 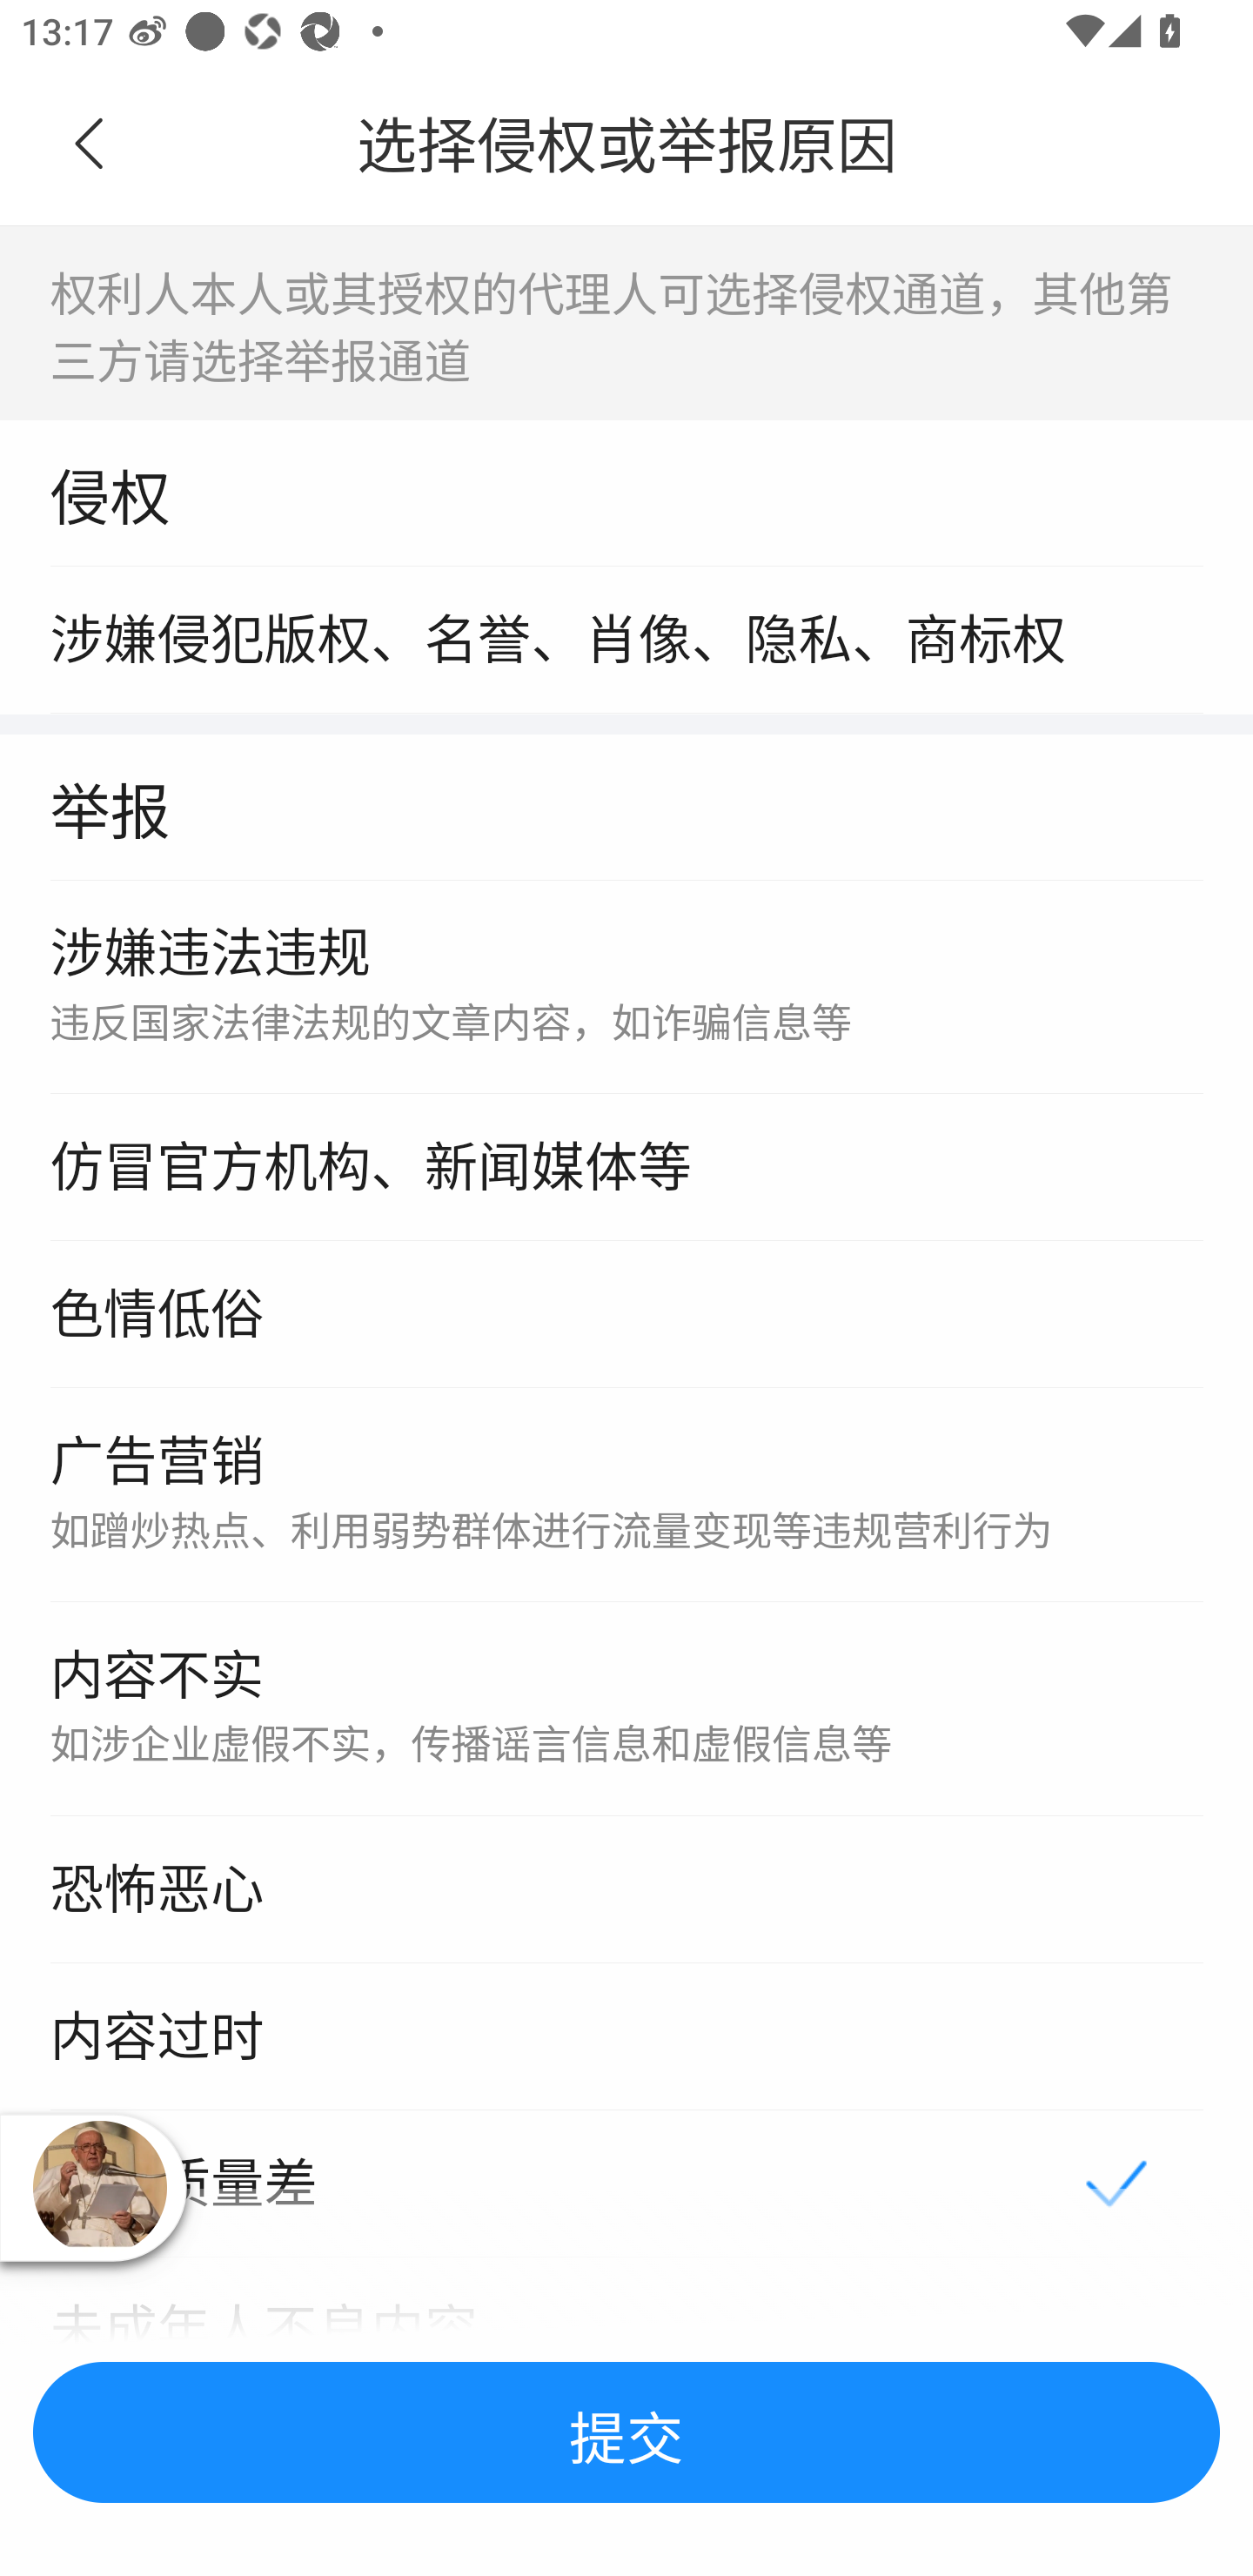 I want to click on 涉嫌违法违规 违反国家法律法规的文章内容，如诈骗信息等, so click(x=626, y=987).